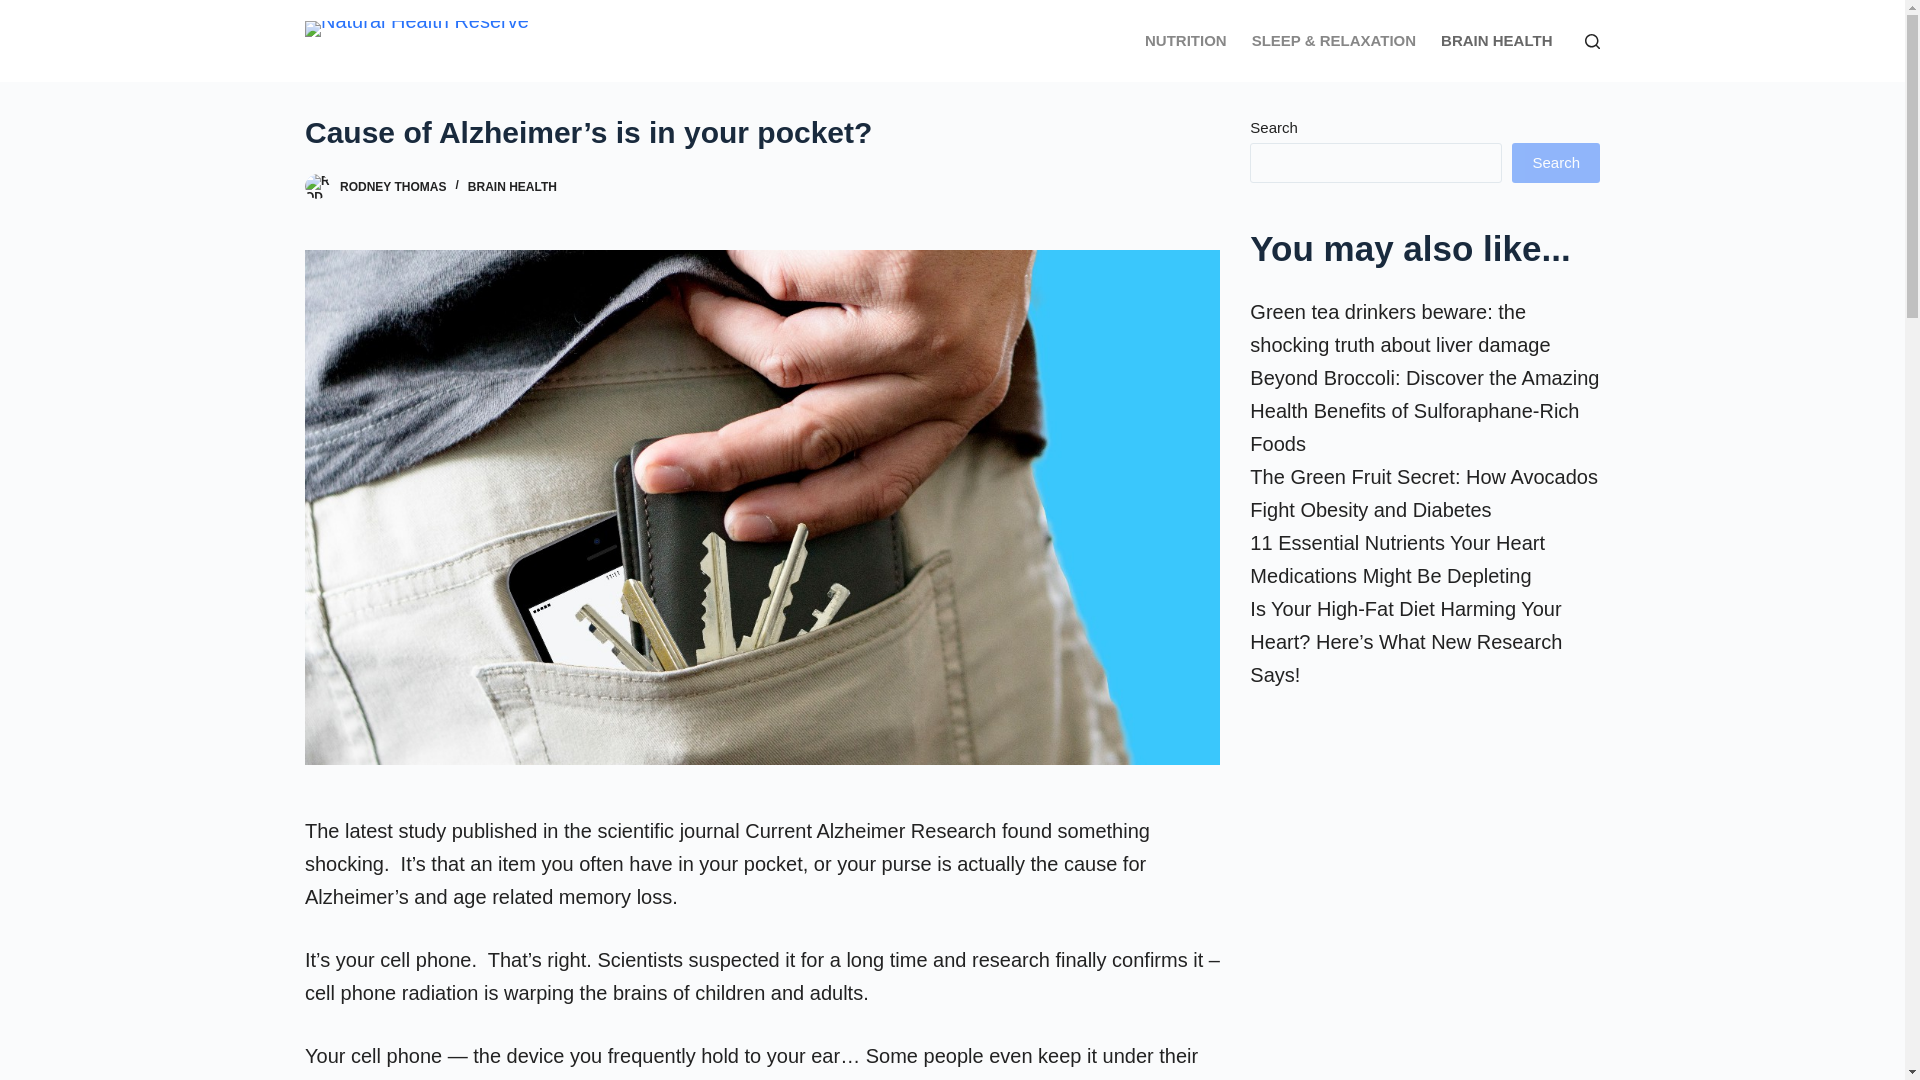 Image resolution: width=1920 pixels, height=1080 pixels. I want to click on Posts by Rodney Thomas, so click(392, 187).